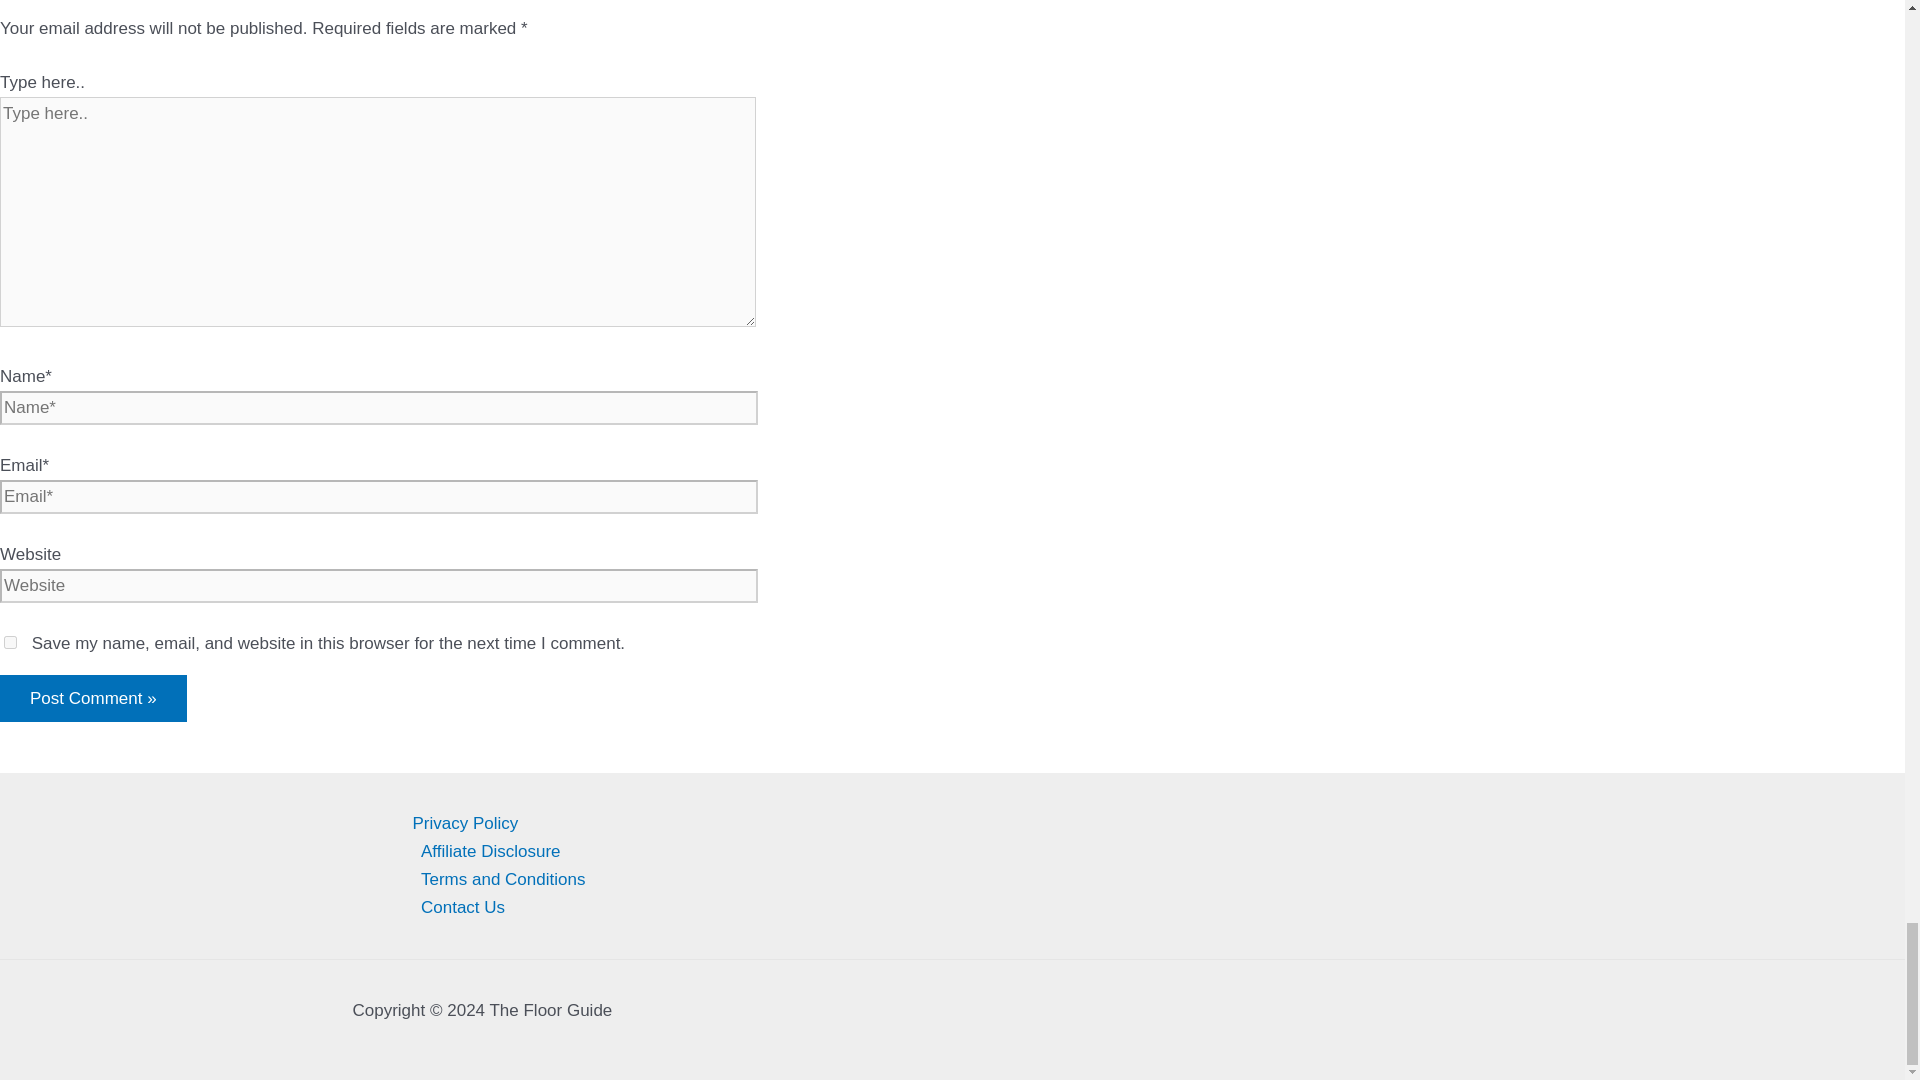  I want to click on yes, so click(10, 642).